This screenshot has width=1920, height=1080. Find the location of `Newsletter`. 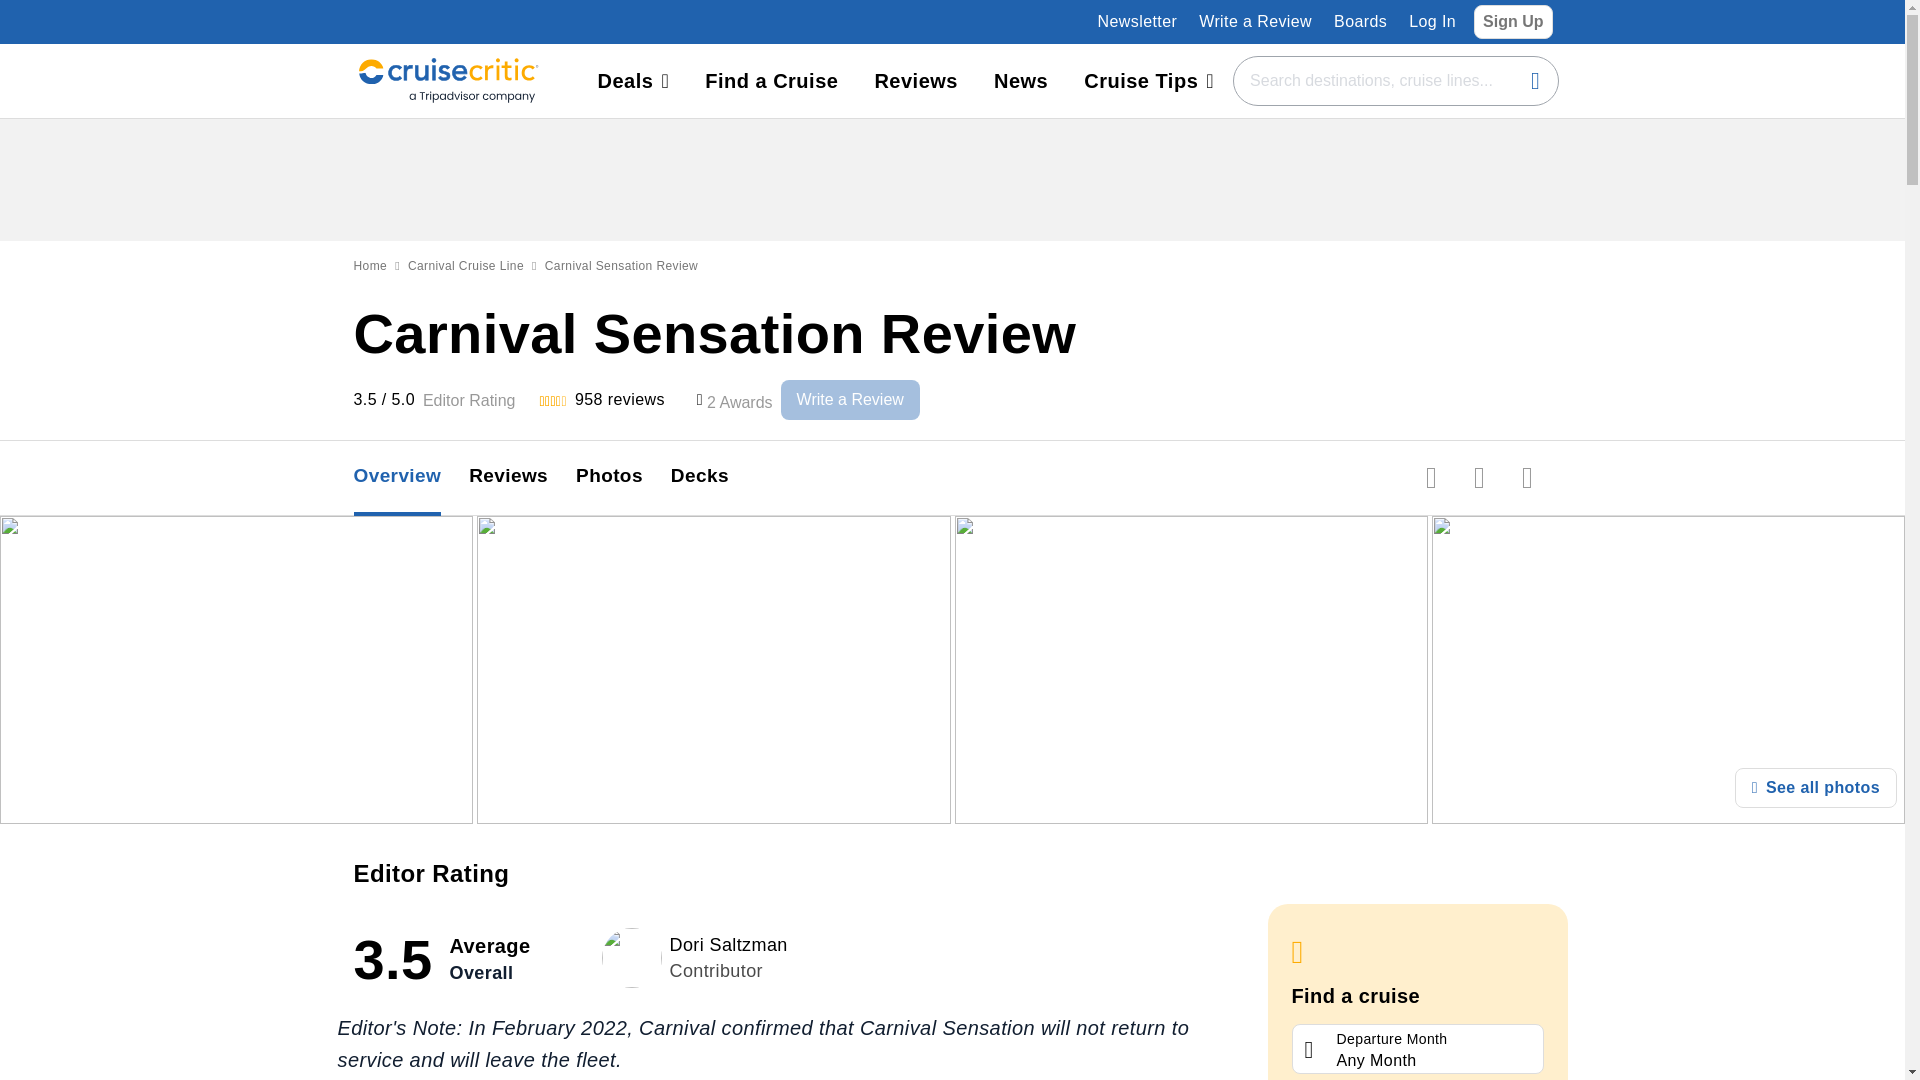

Newsletter is located at coordinates (1138, 21).